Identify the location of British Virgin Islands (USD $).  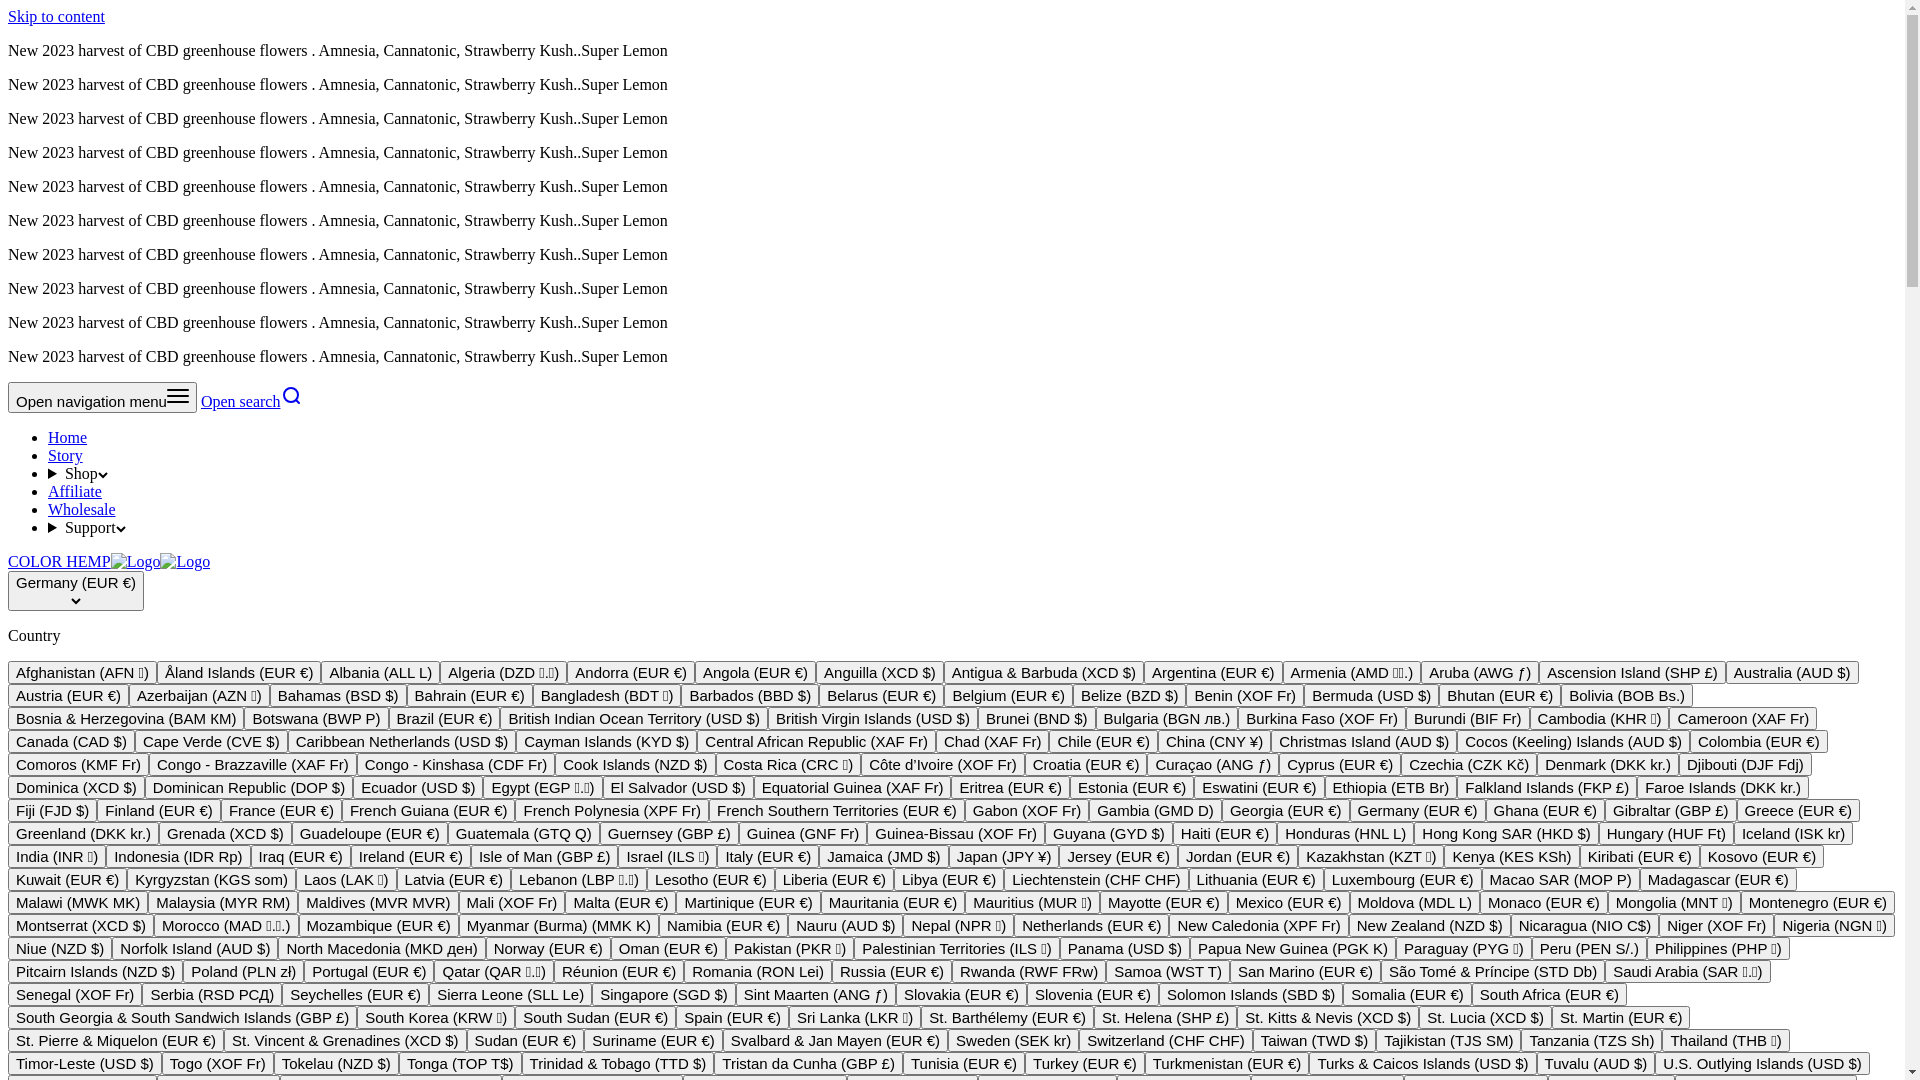
(873, 718).